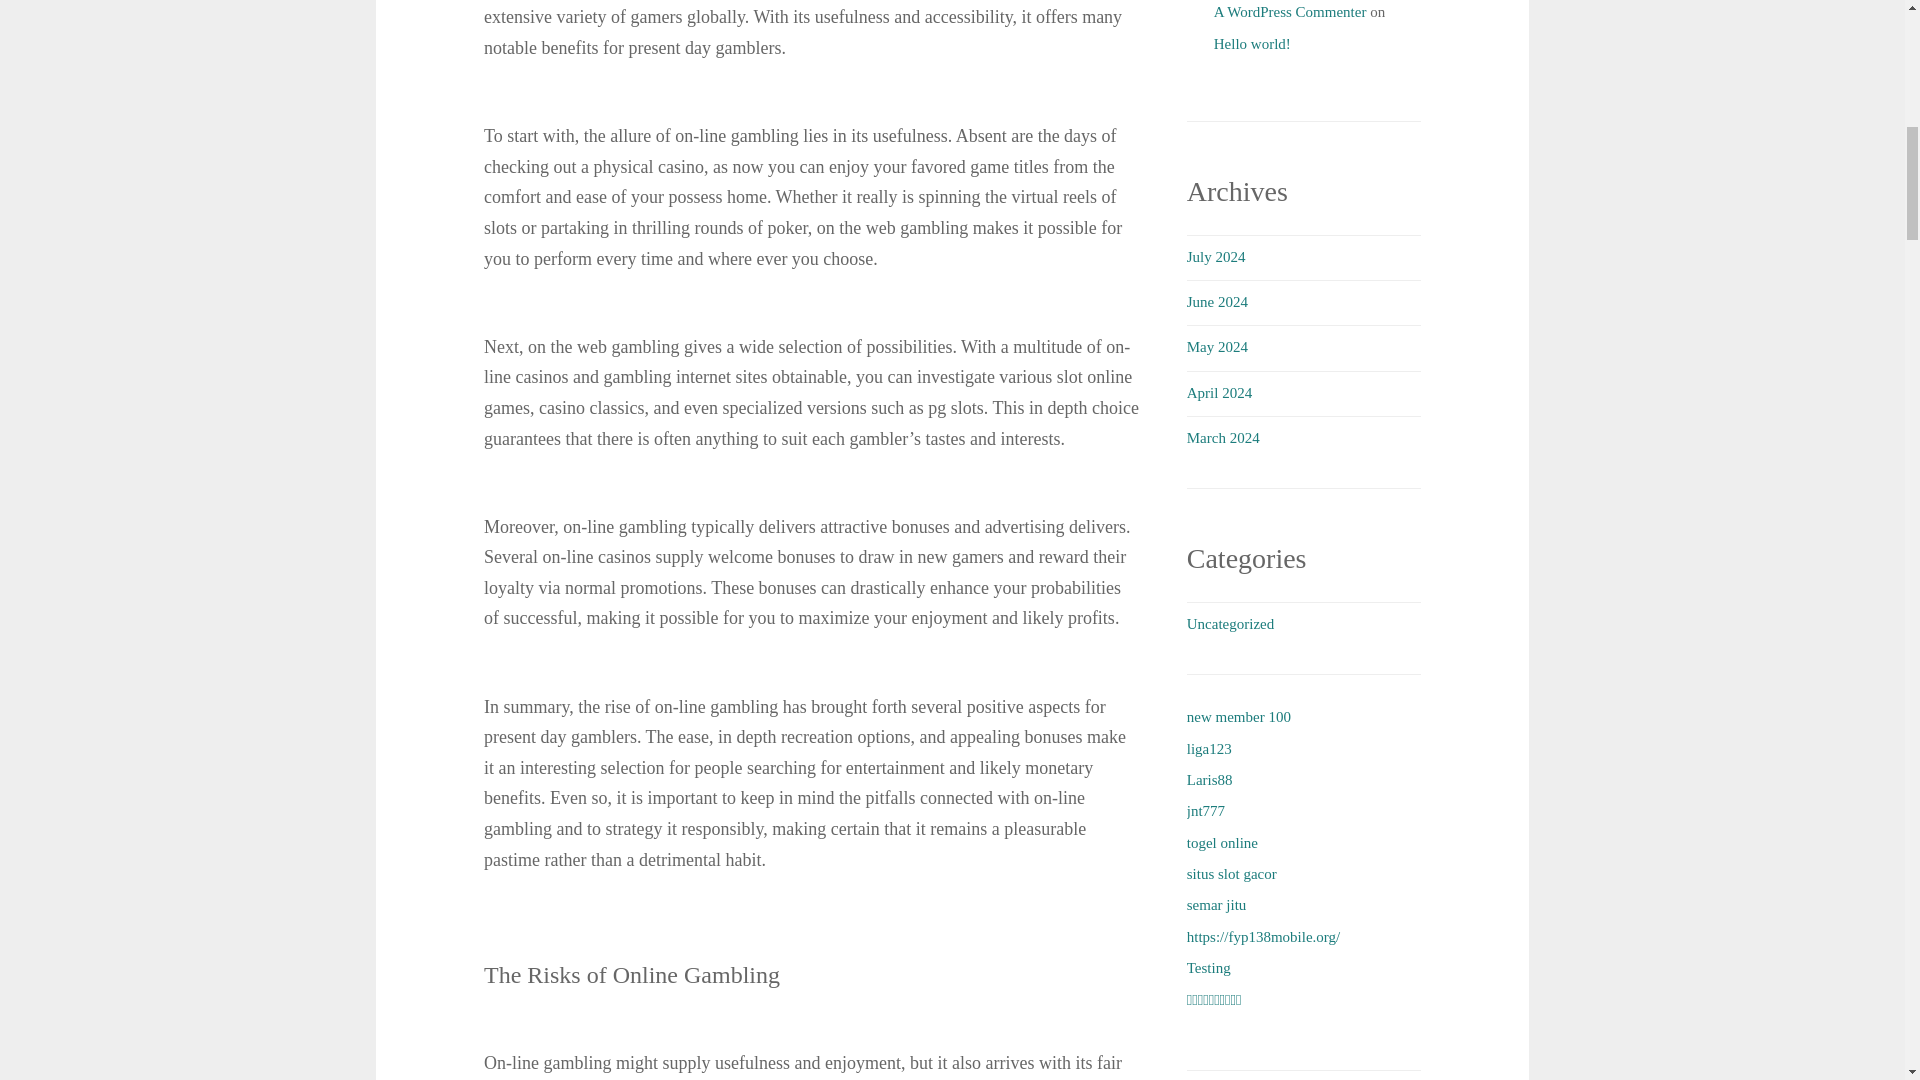 The width and height of the screenshot is (1920, 1080). What do you see at coordinates (1208, 968) in the screenshot?
I see `Testing` at bounding box center [1208, 968].